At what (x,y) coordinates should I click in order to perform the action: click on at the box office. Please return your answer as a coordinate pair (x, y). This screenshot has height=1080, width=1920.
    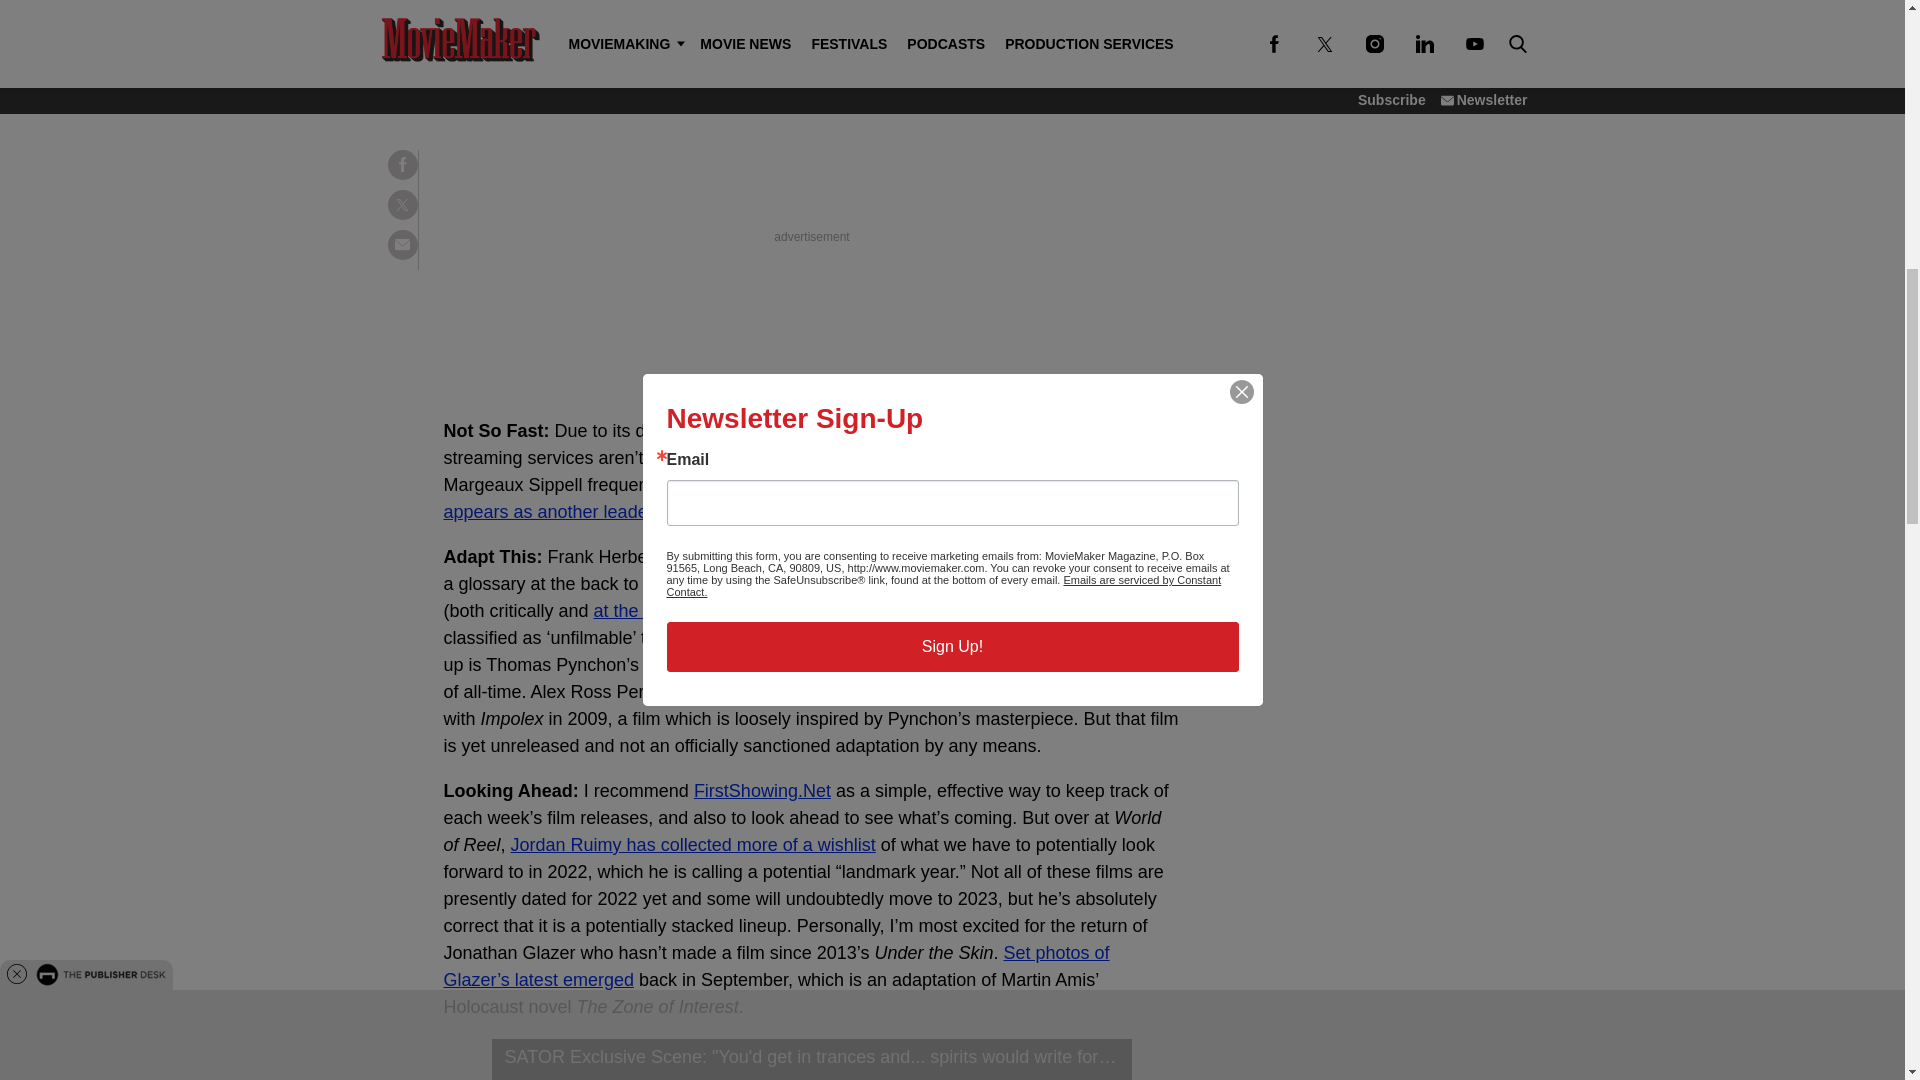
    Looking at the image, I should click on (657, 610).